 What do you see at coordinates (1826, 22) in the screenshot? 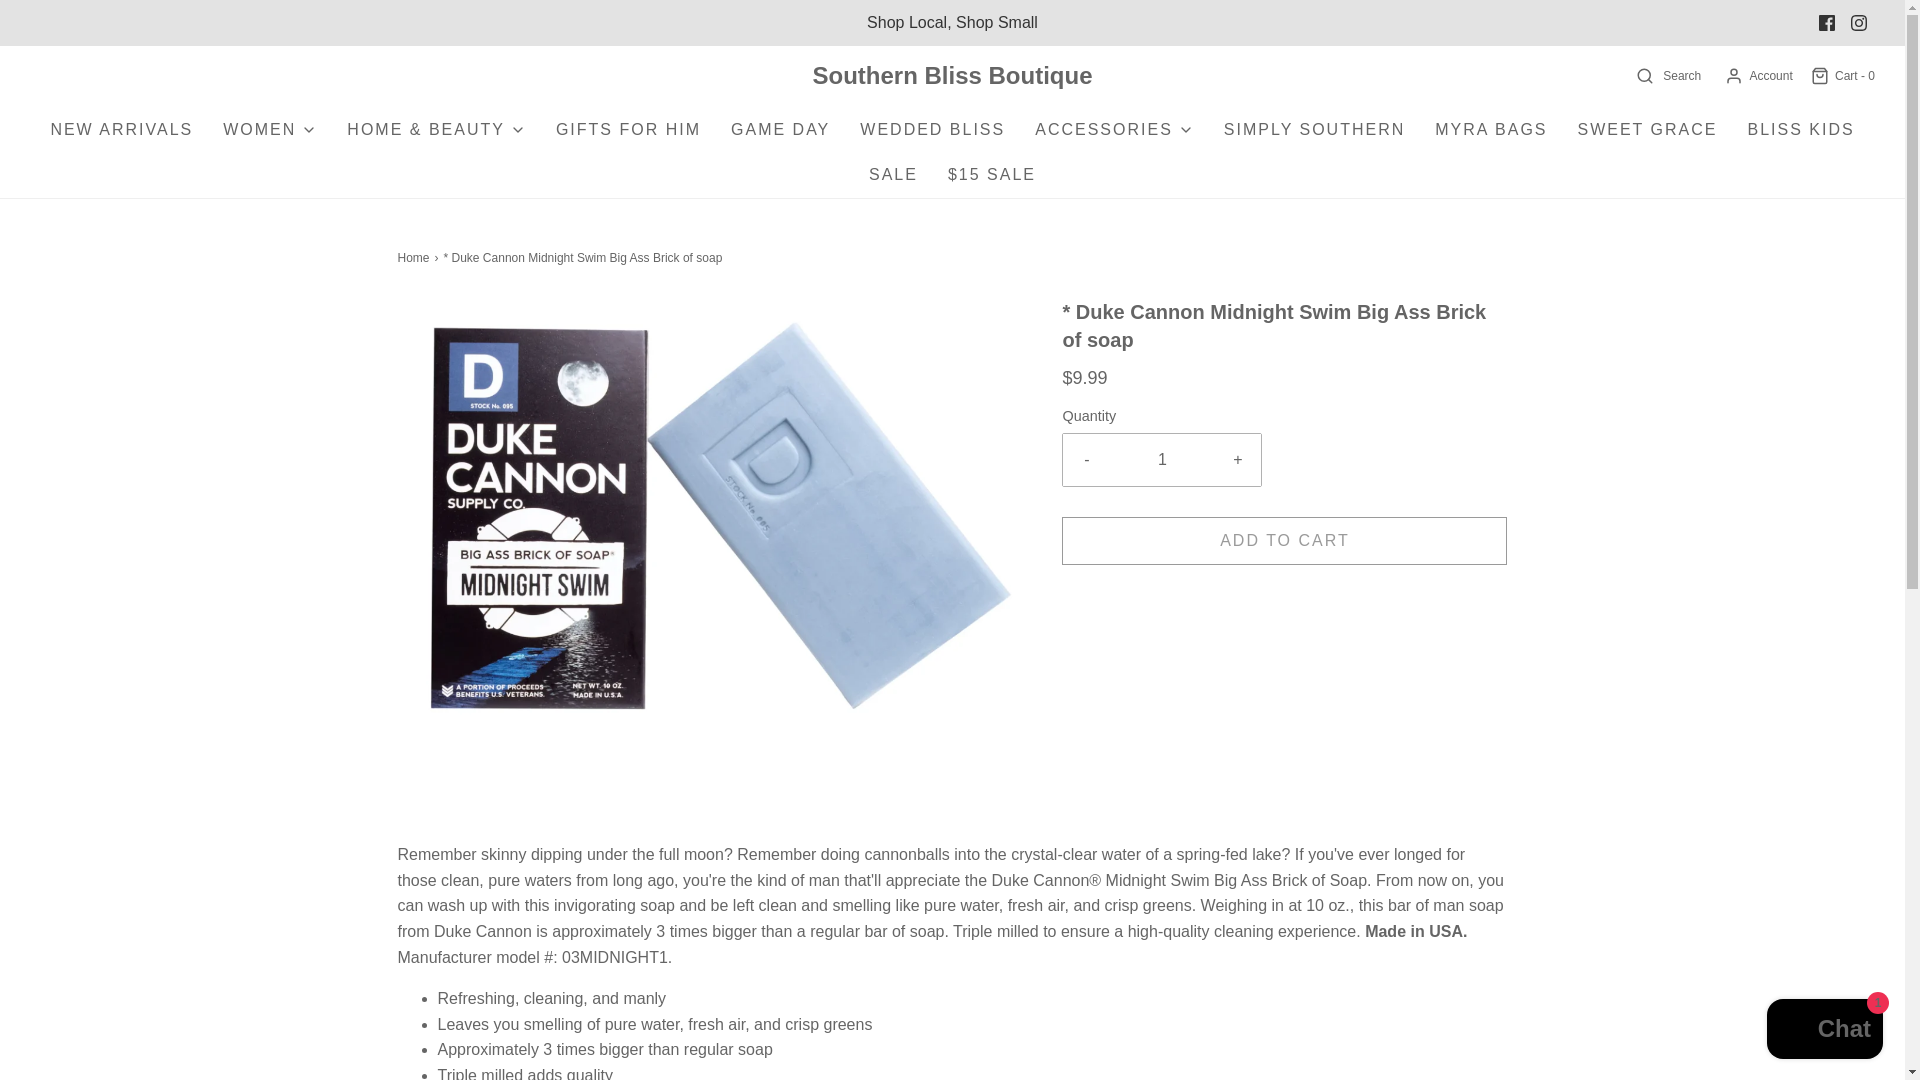
I see `Facebook icon` at bounding box center [1826, 22].